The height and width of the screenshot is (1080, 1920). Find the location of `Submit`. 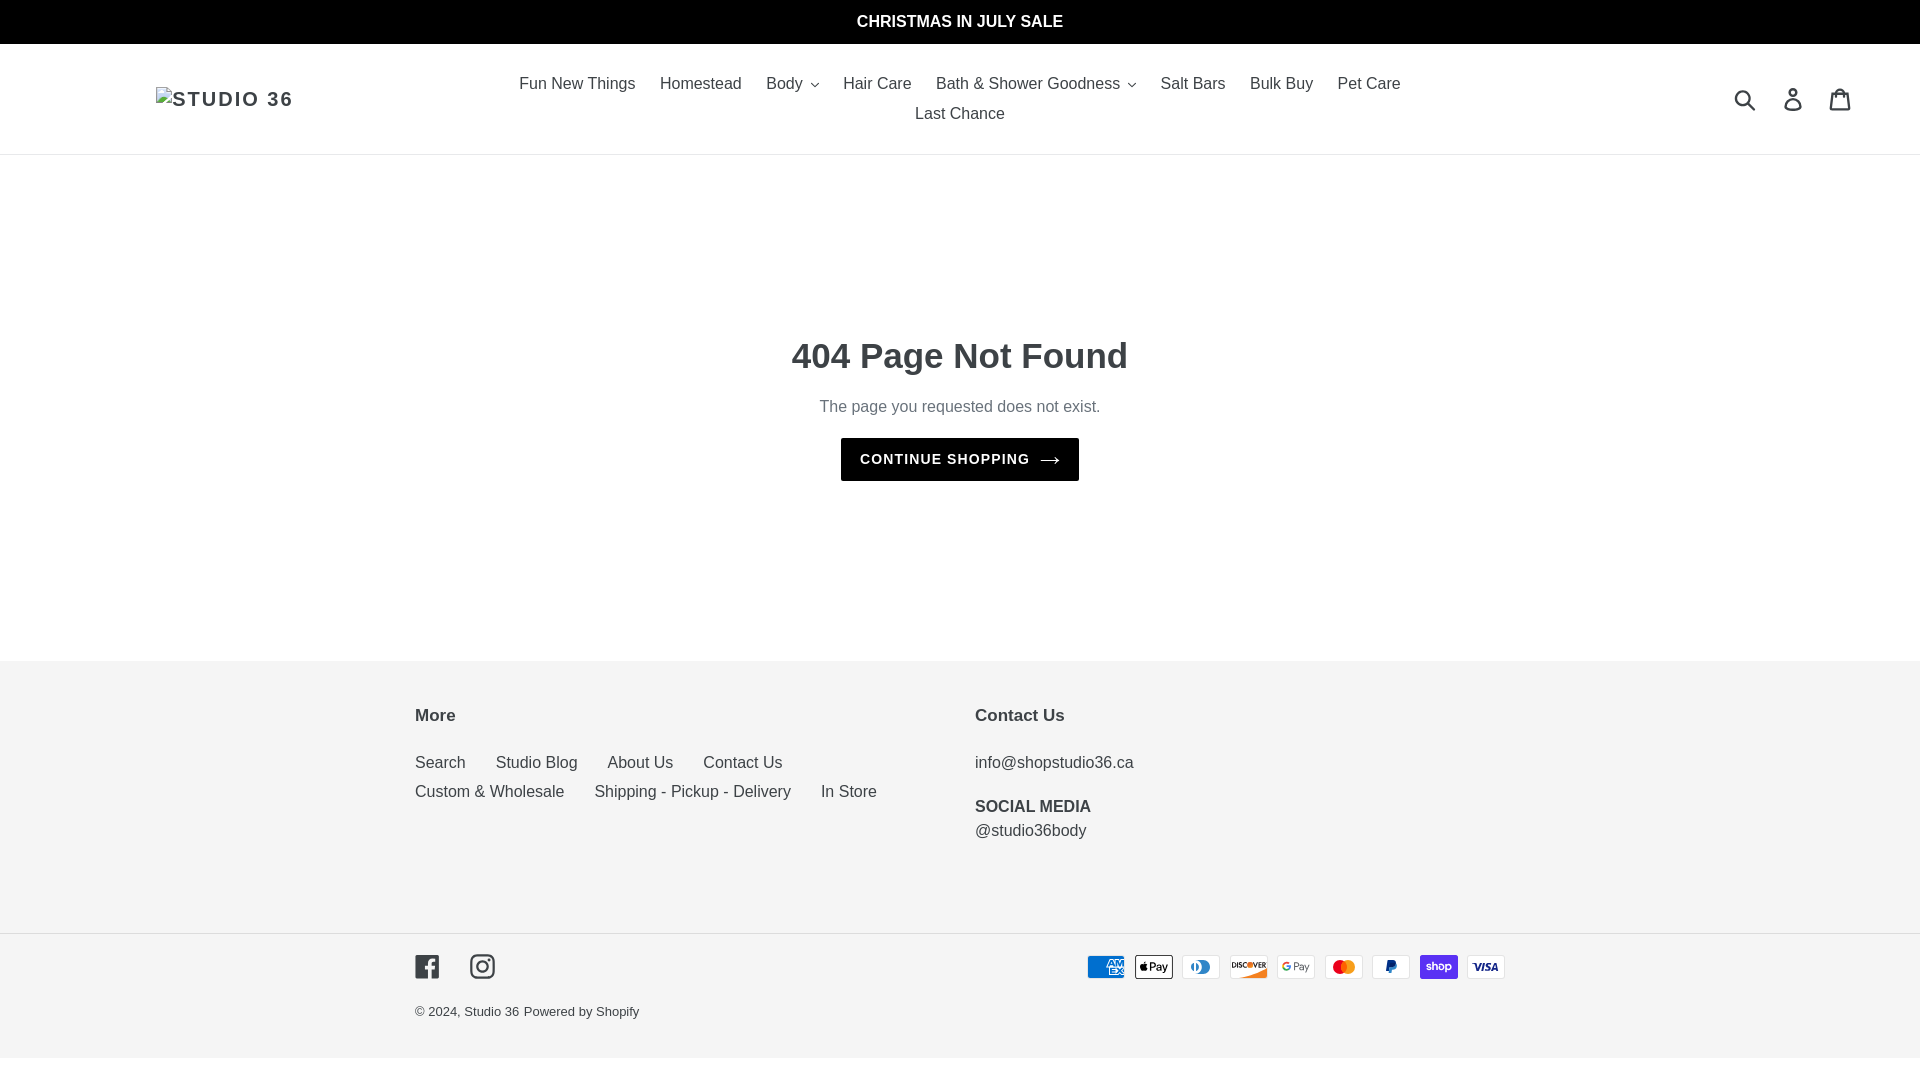

Submit is located at coordinates (1746, 98).